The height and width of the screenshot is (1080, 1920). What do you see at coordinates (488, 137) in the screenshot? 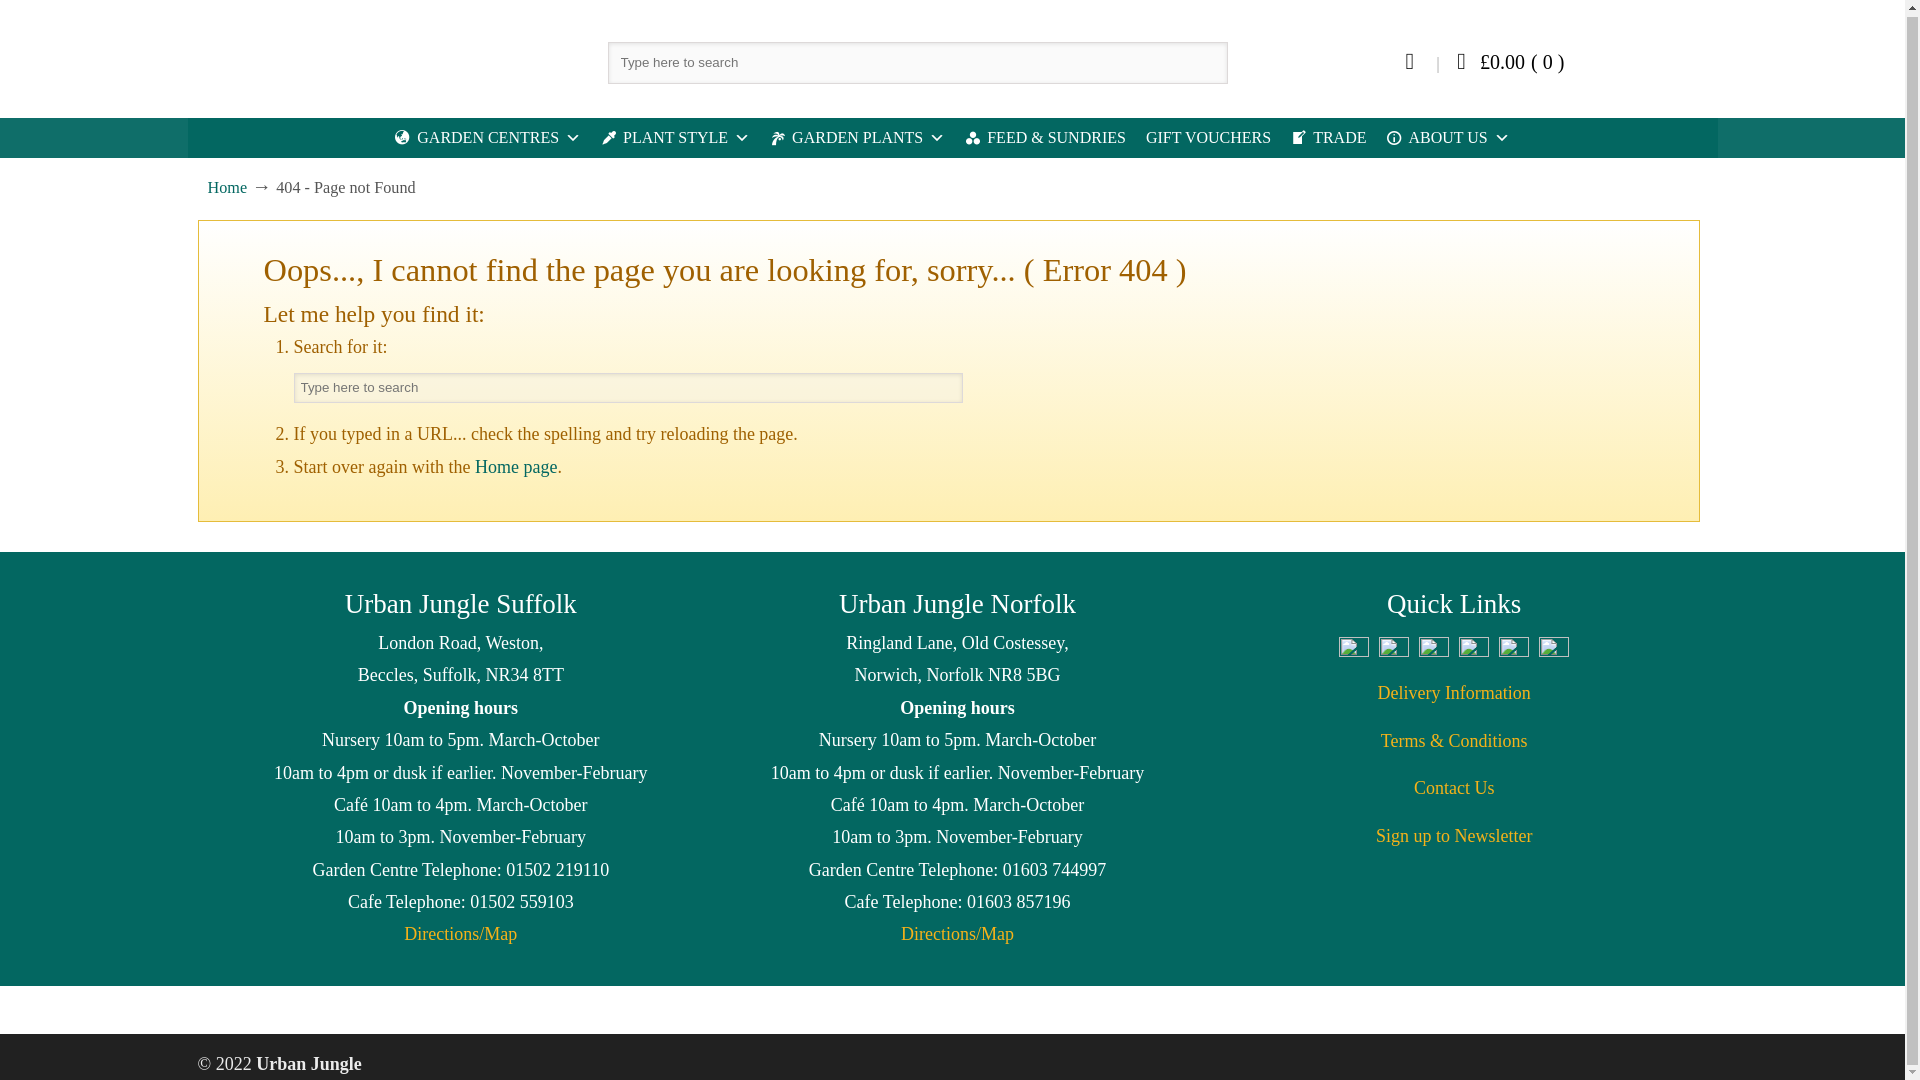
I see `GARDEN CENTRES` at bounding box center [488, 137].